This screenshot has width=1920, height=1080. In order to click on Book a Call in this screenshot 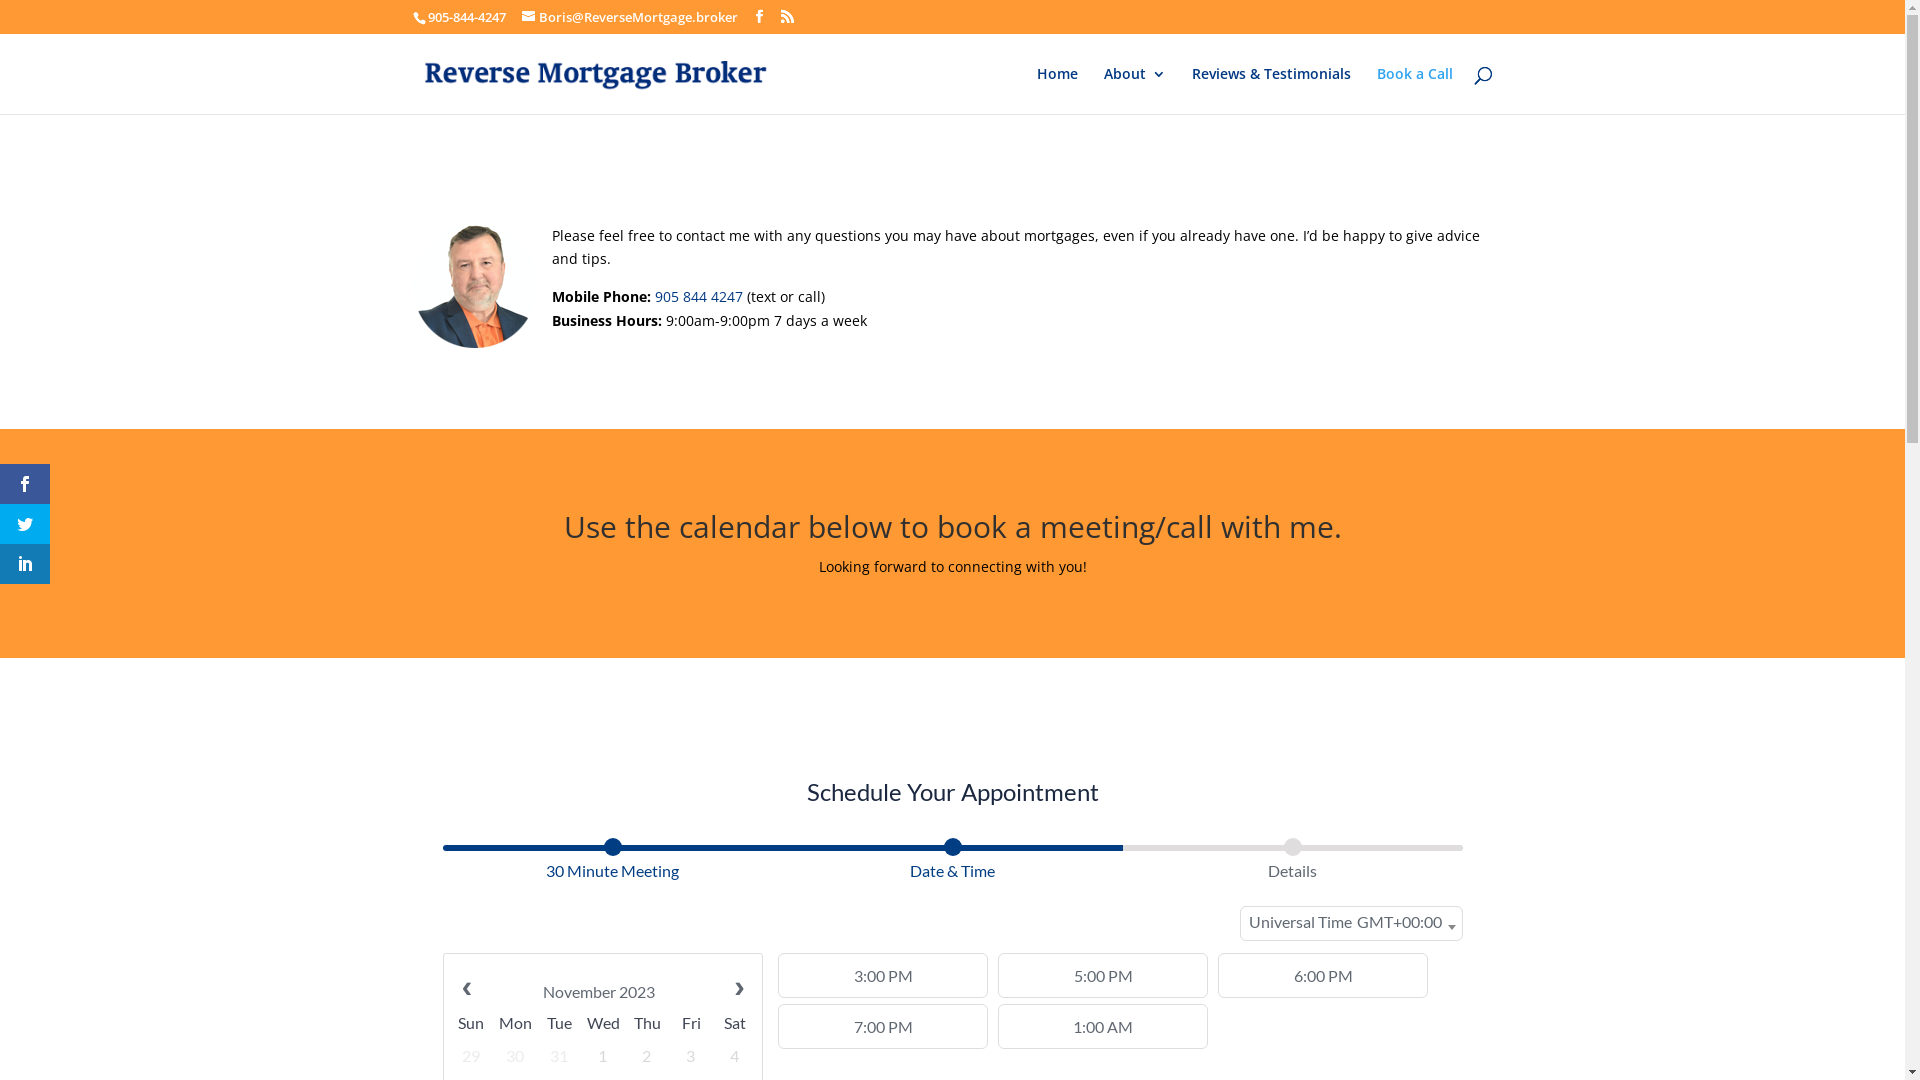, I will do `click(1414, 90)`.